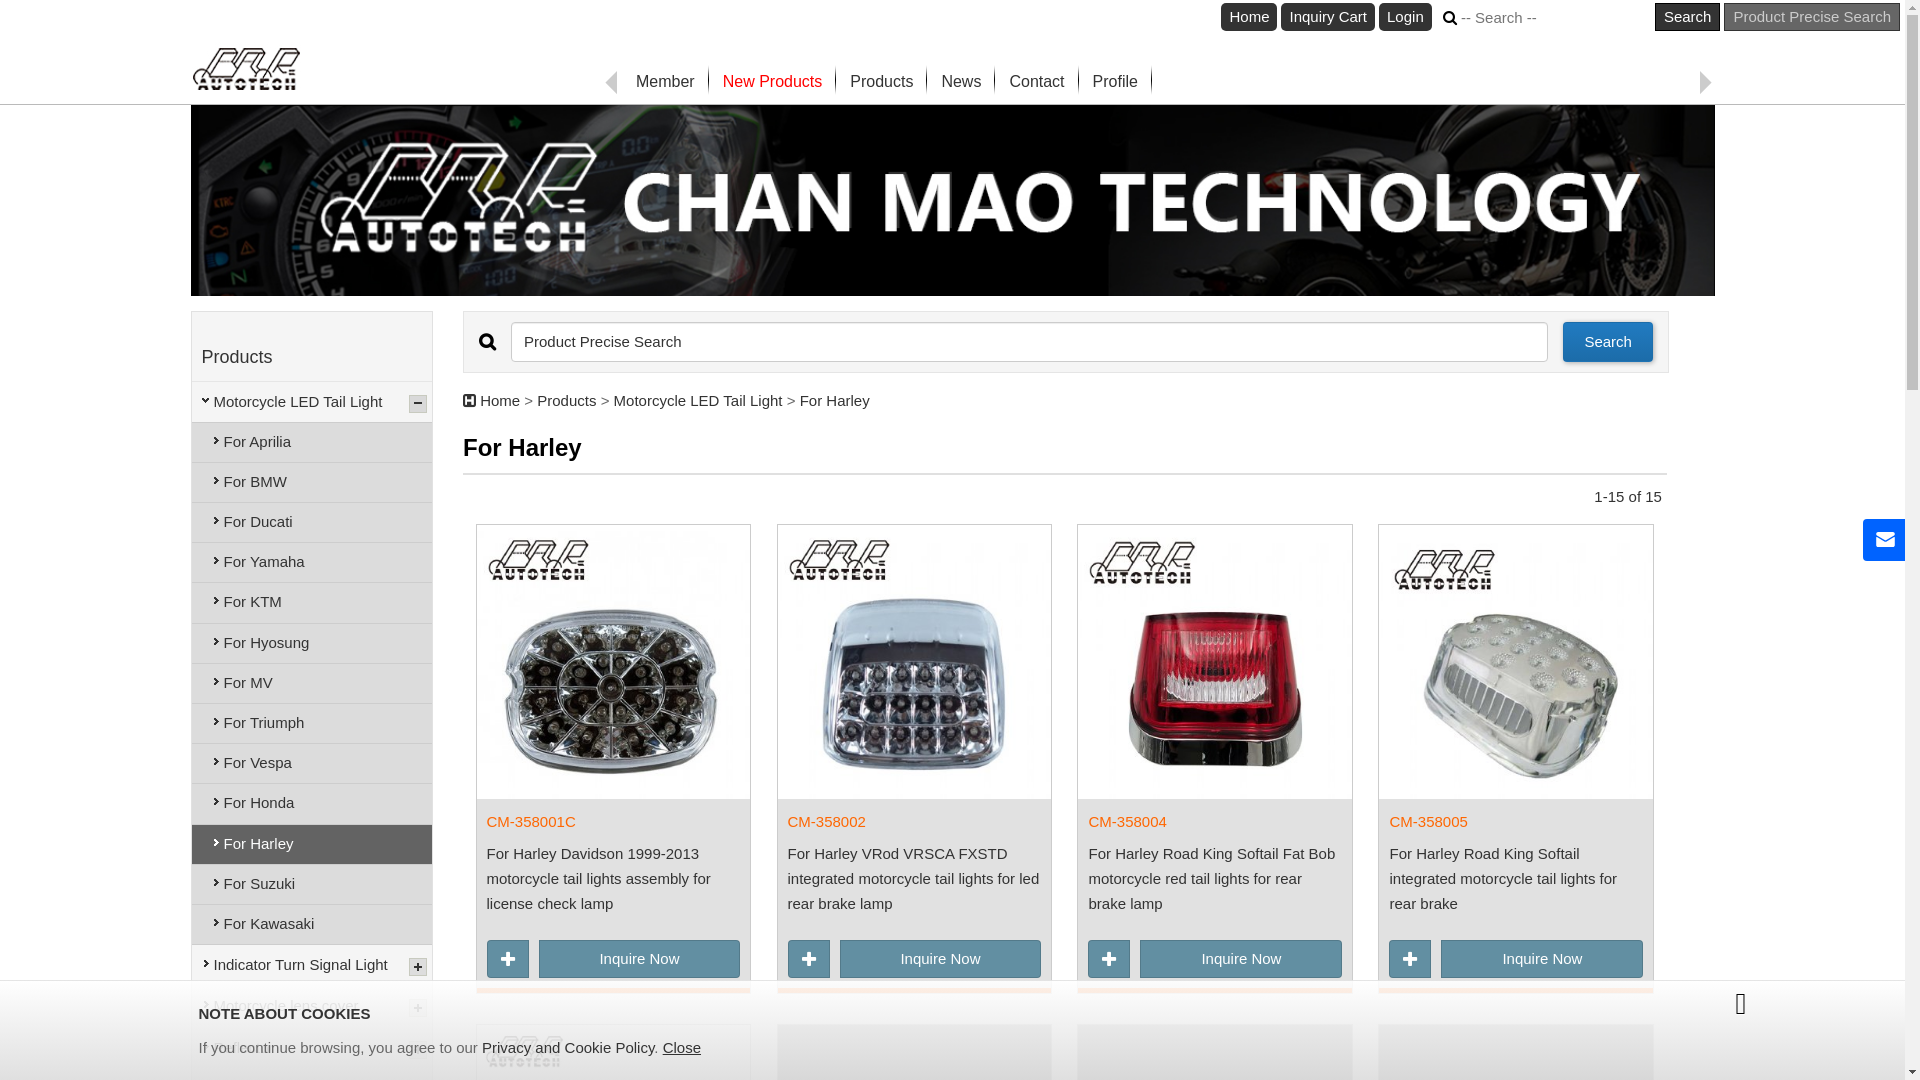 This screenshot has width=1920, height=1080. What do you see at coordinates (312, 482) in the screenshot?
I see `For BMW` at bounding box center [312, 482].